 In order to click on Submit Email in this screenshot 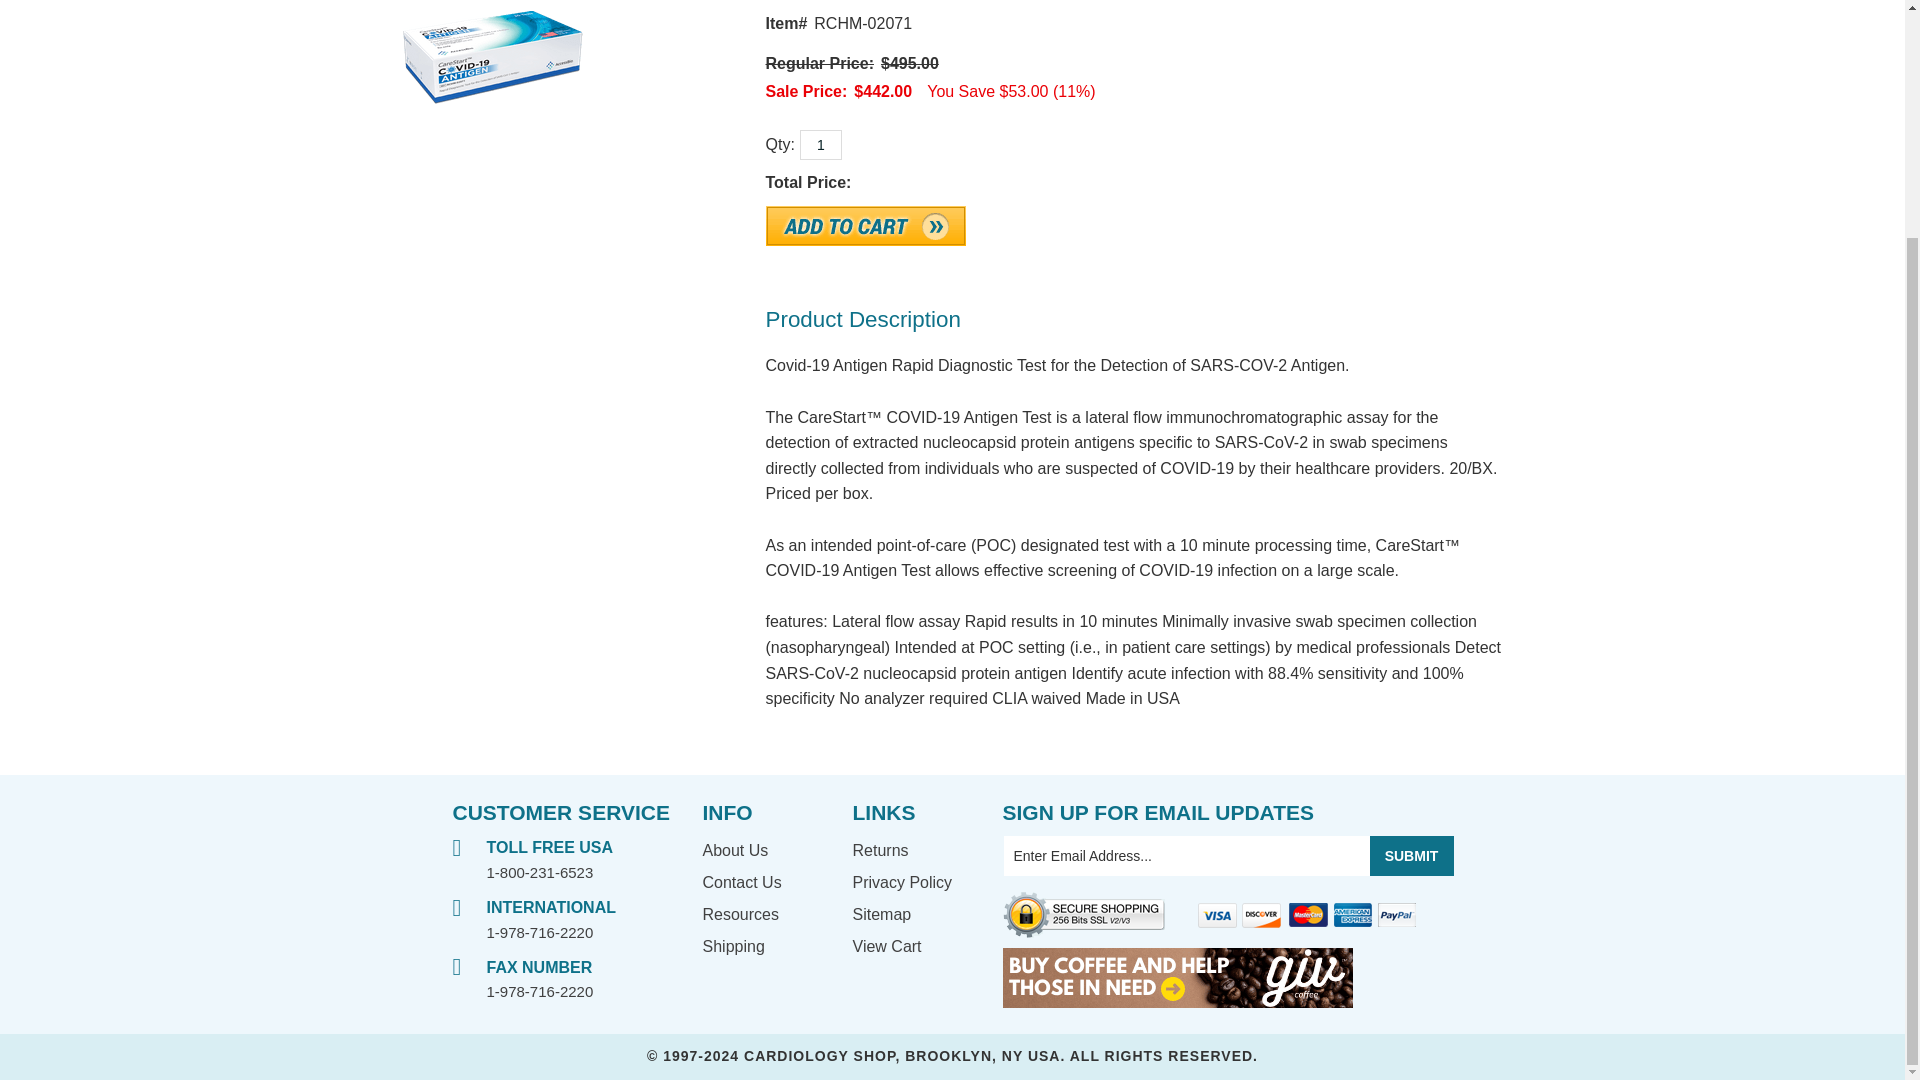, I will do `click(1412, 855)`.